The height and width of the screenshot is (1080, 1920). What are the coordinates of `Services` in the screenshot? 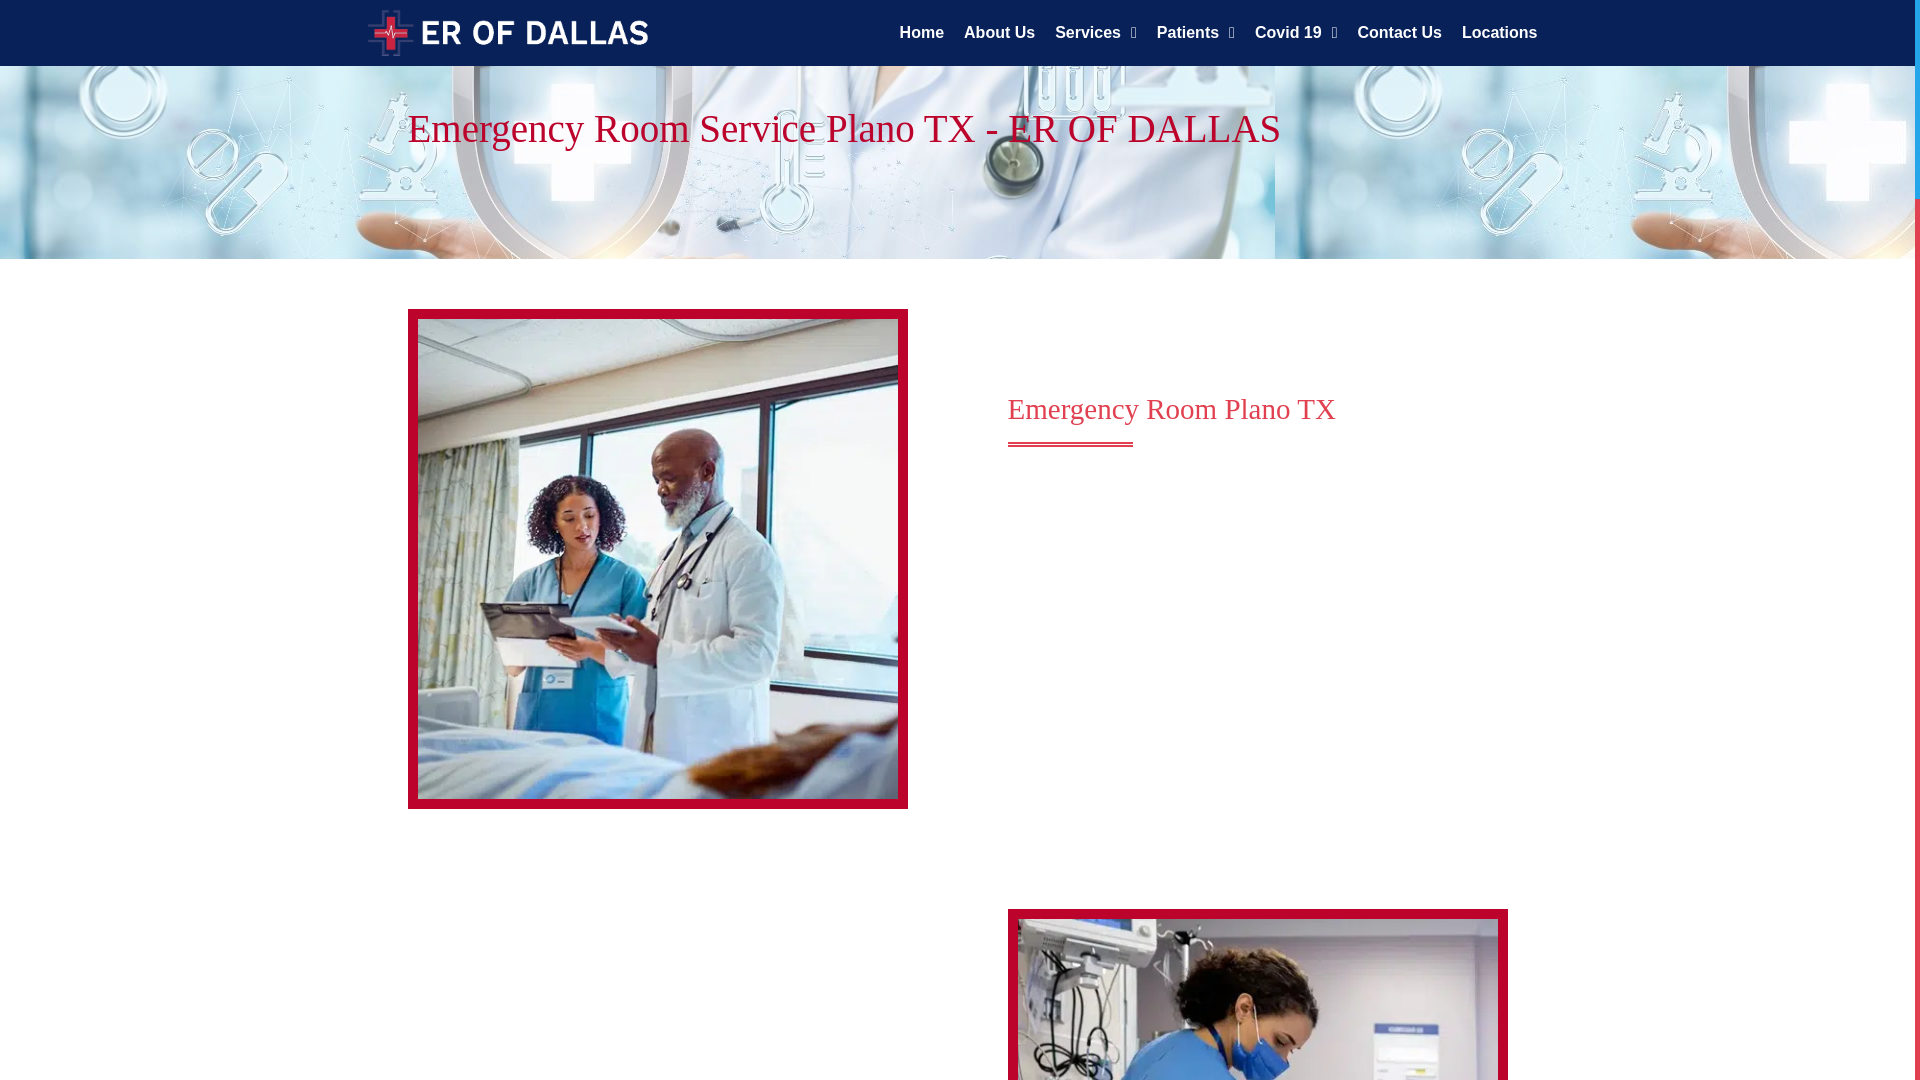 It's located at (1095, 32).